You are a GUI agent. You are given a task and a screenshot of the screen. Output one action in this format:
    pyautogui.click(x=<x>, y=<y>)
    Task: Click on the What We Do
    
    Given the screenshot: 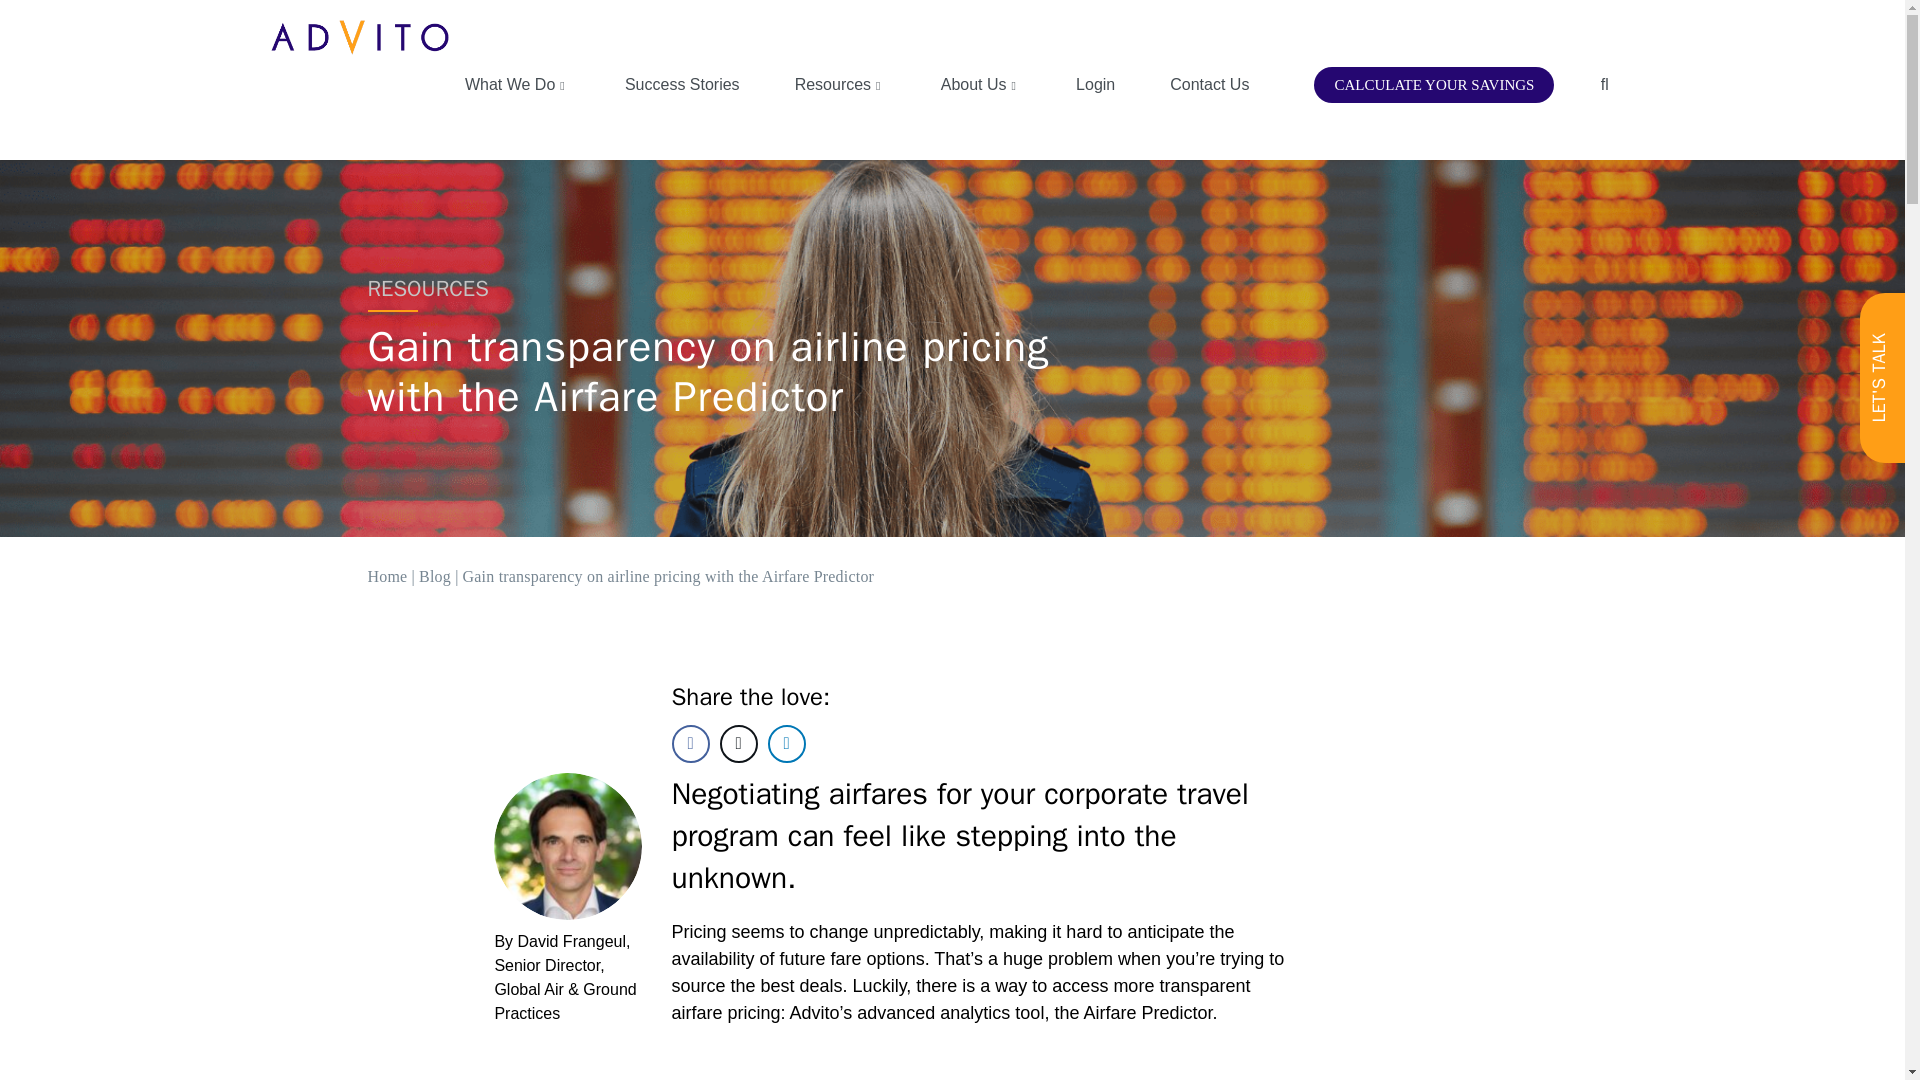 What is the action you would take?
    pyautogui.click(x=517, y=84)
    